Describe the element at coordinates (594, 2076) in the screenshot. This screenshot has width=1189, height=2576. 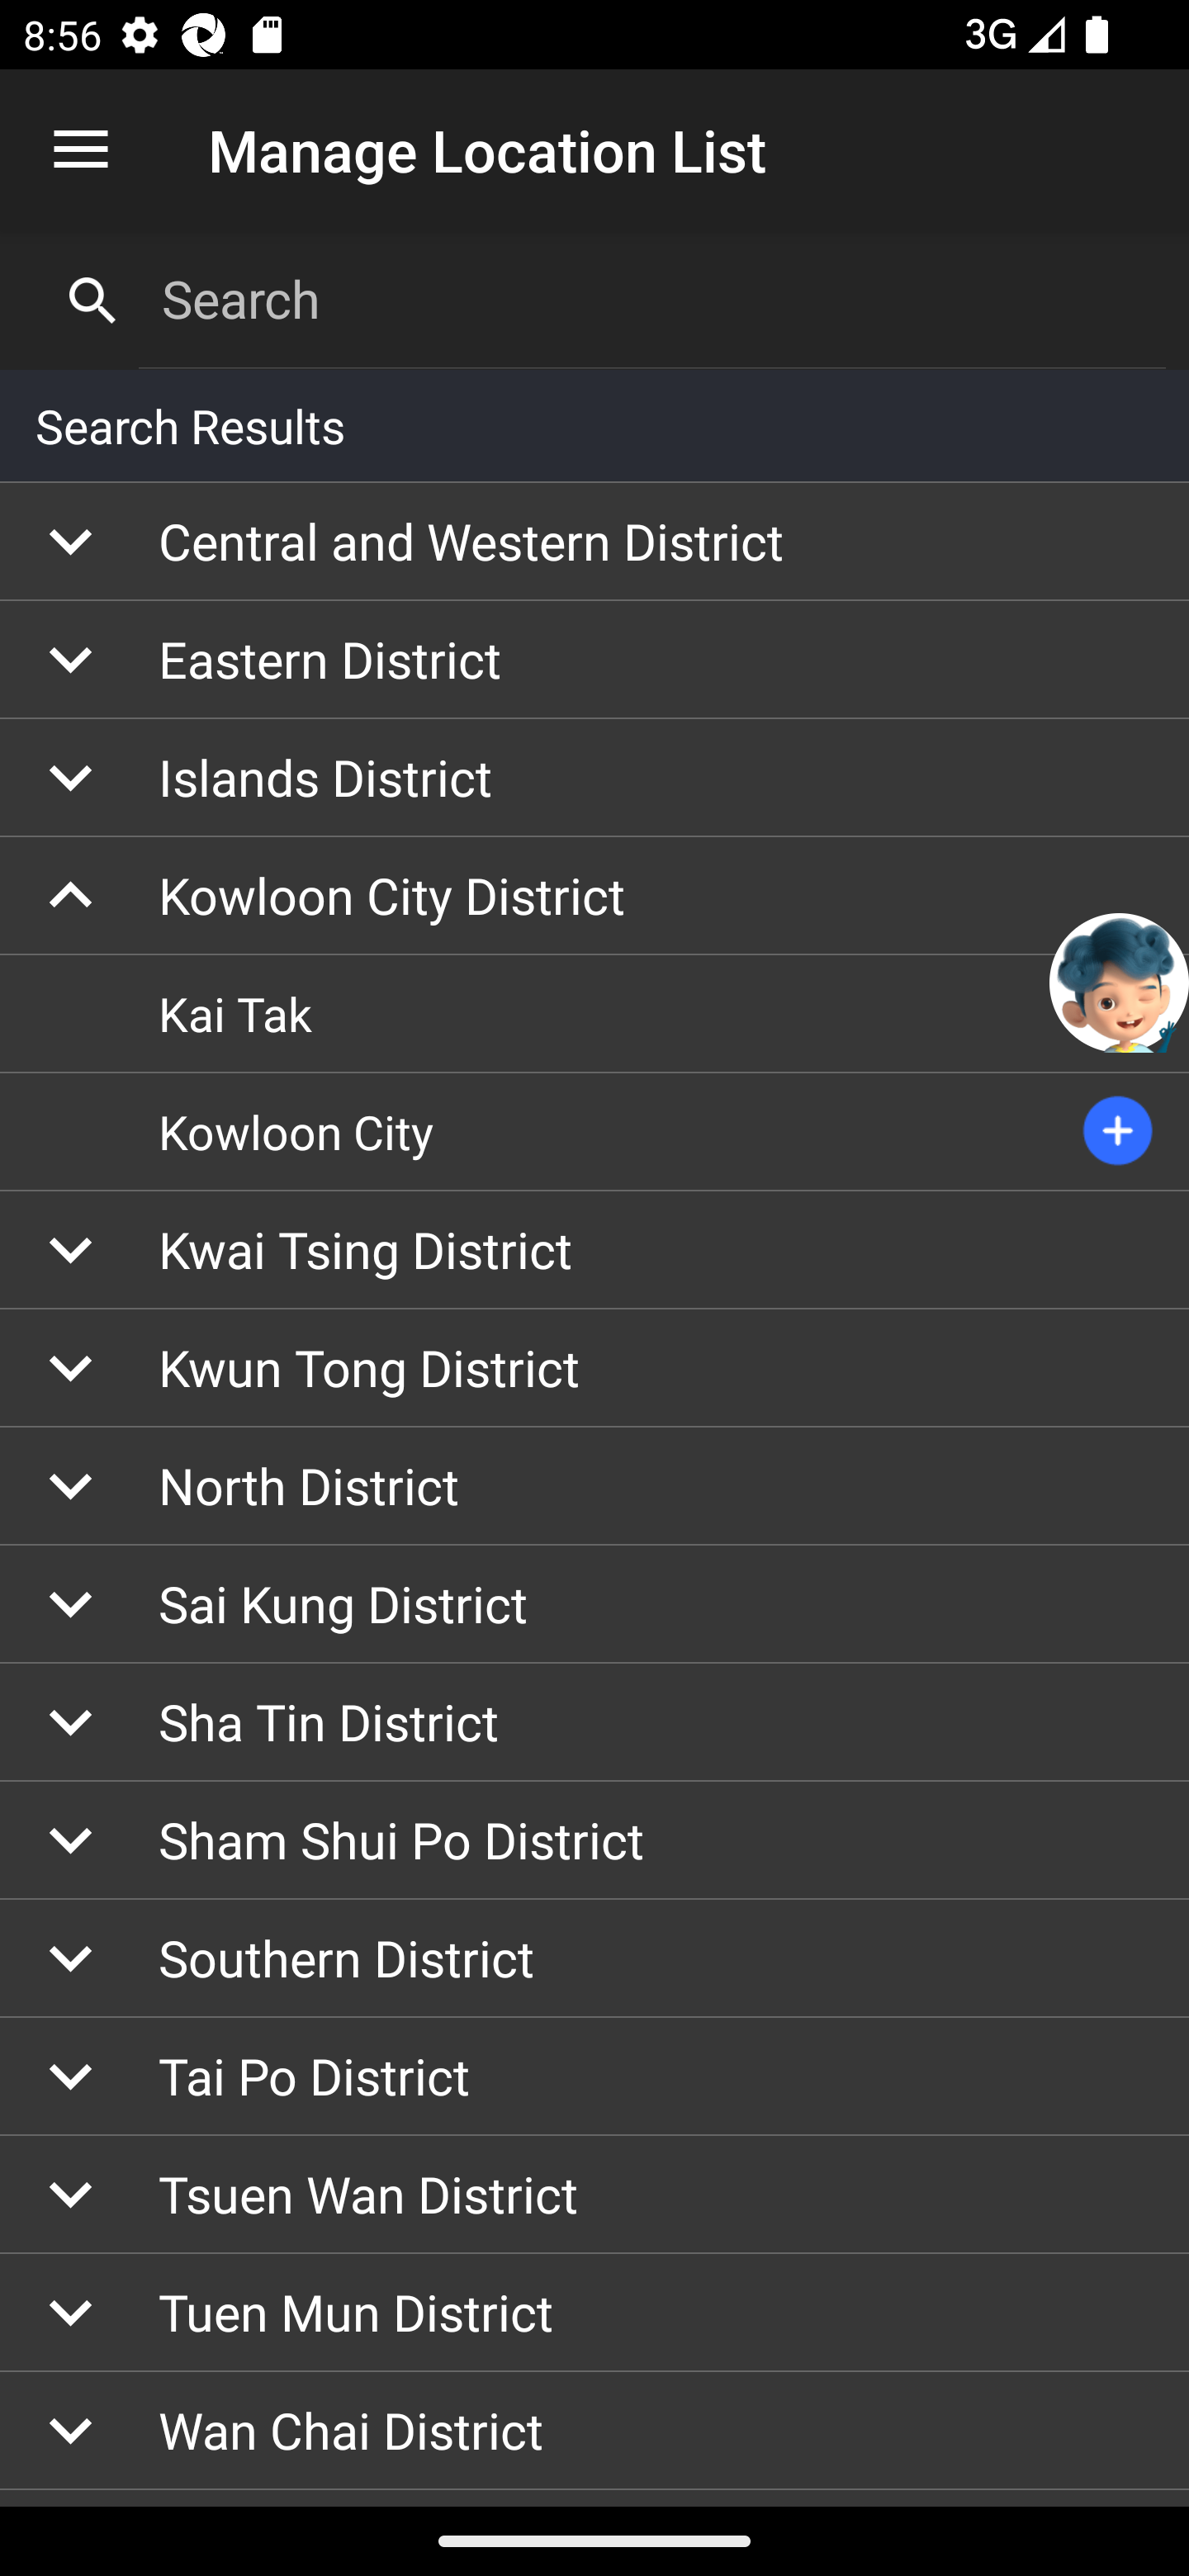
I see `Expand Tai Po District` at that location.